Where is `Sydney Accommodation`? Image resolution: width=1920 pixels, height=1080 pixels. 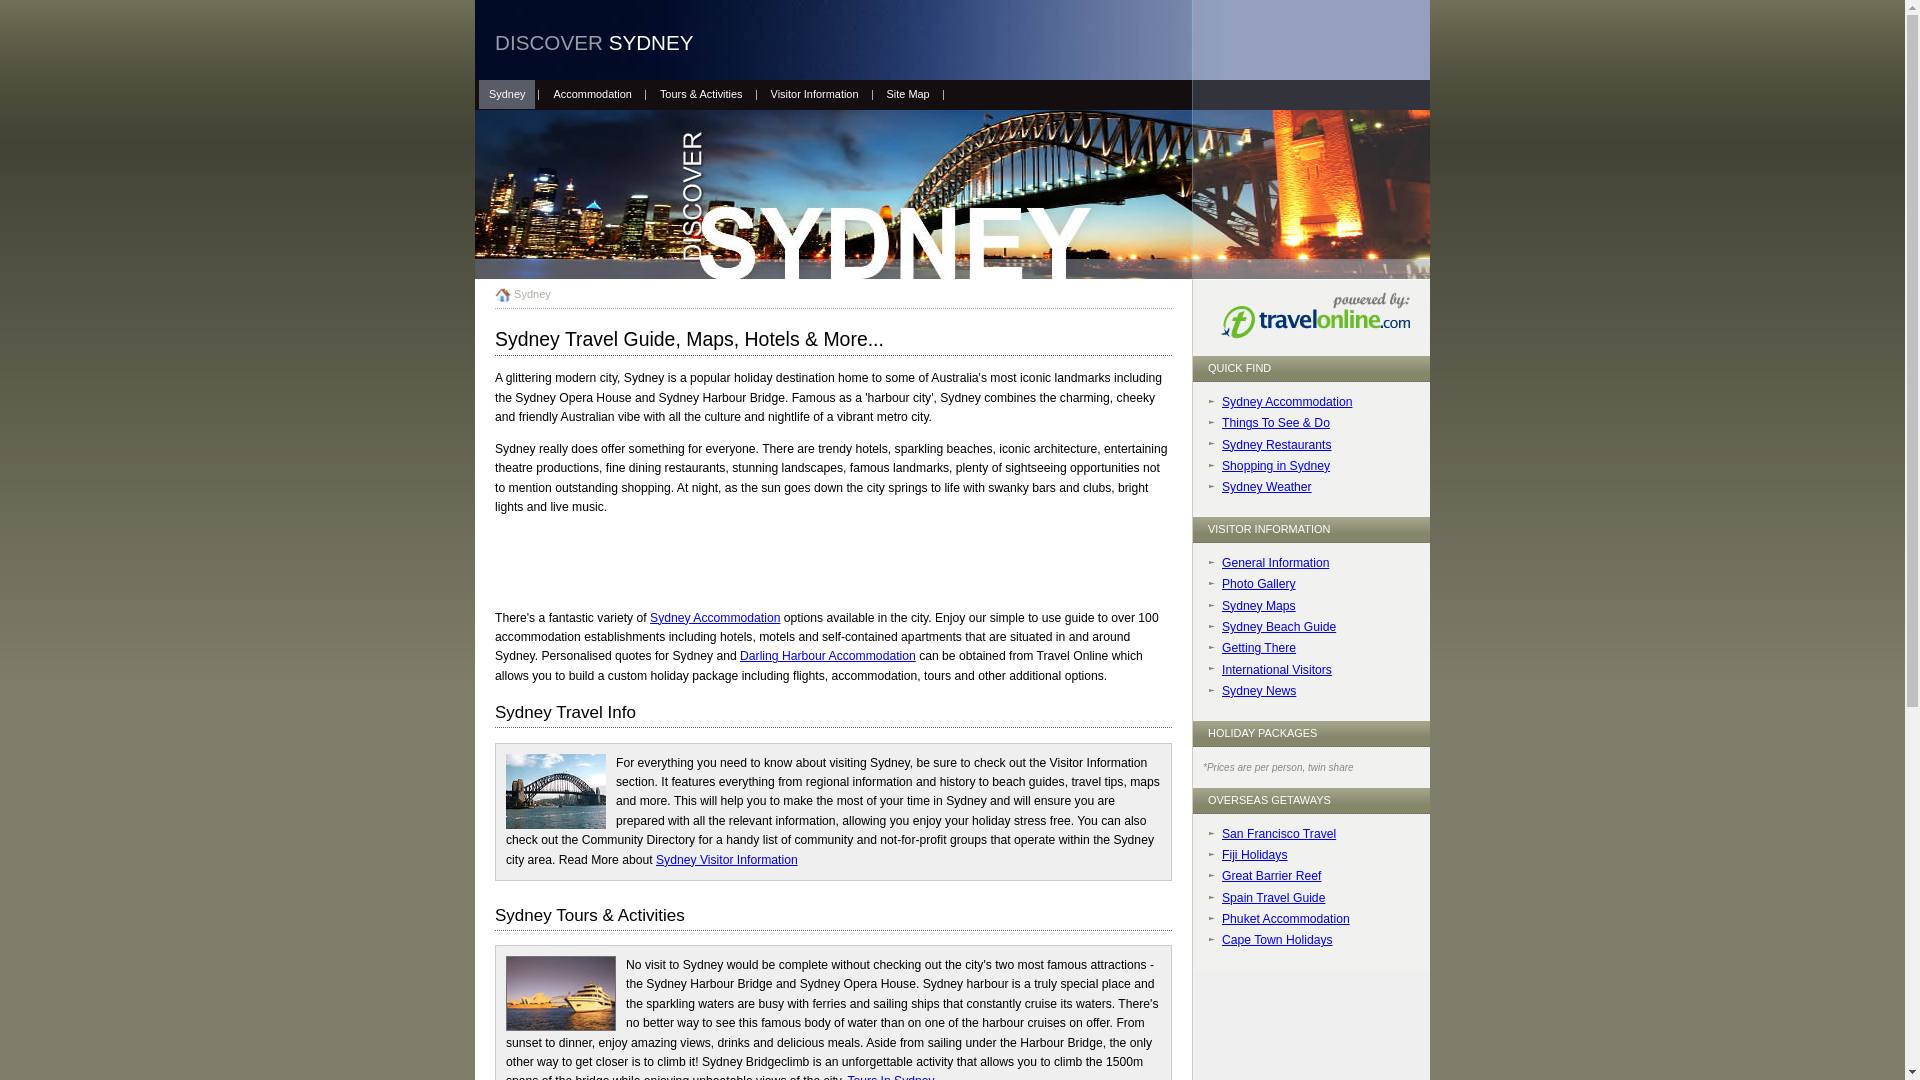
Sydney Accommodation is located at coordinates (715, 618).